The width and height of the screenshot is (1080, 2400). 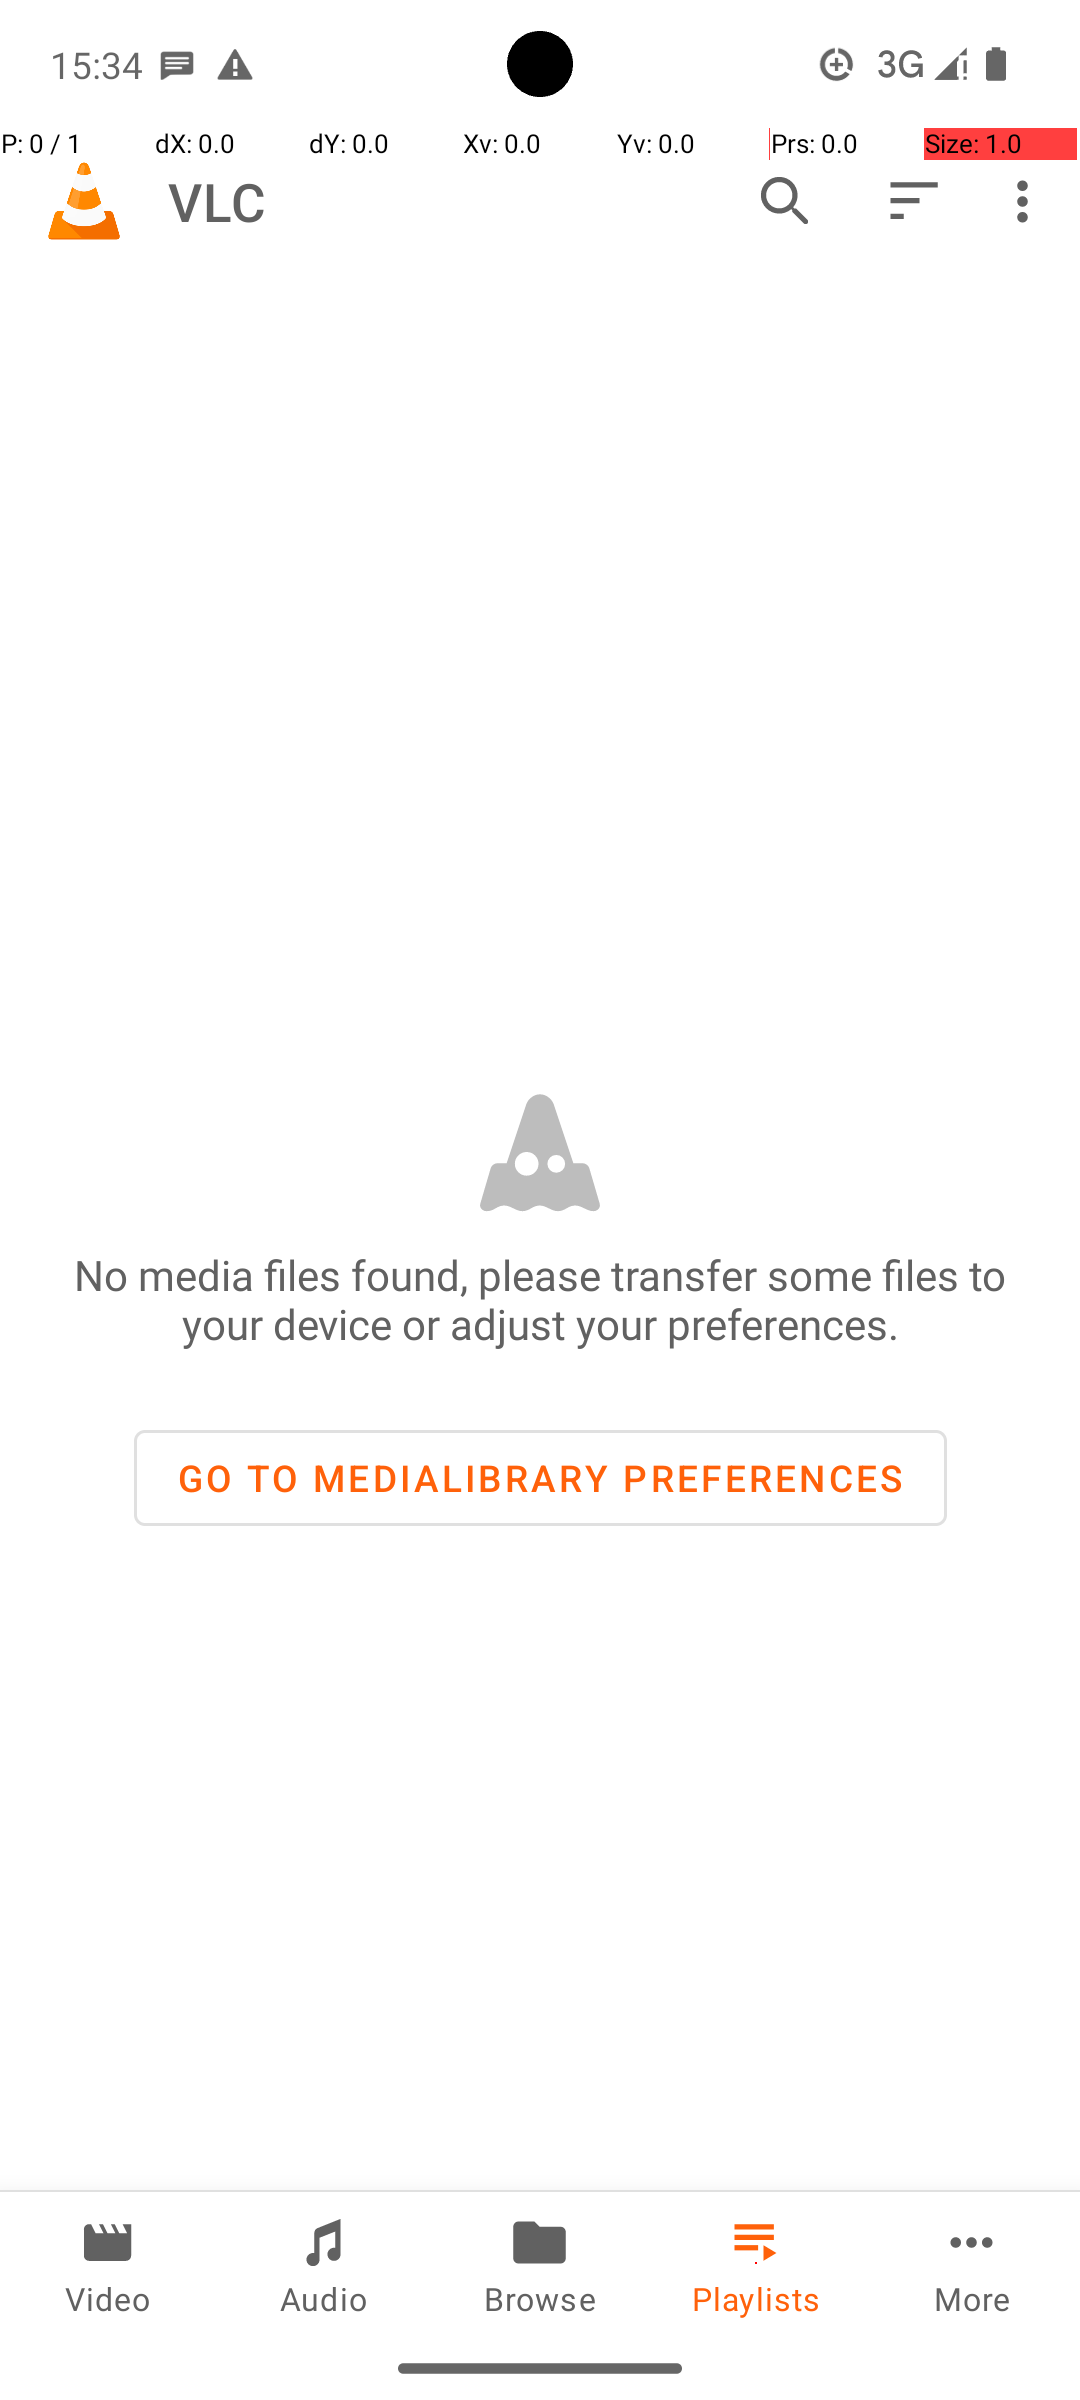 What do you see at coordinates (540, 1478) in the screenshot?
I see `GO TO MEDIALIBRARY PREFERENCES` at bounding box center [540, 1478].